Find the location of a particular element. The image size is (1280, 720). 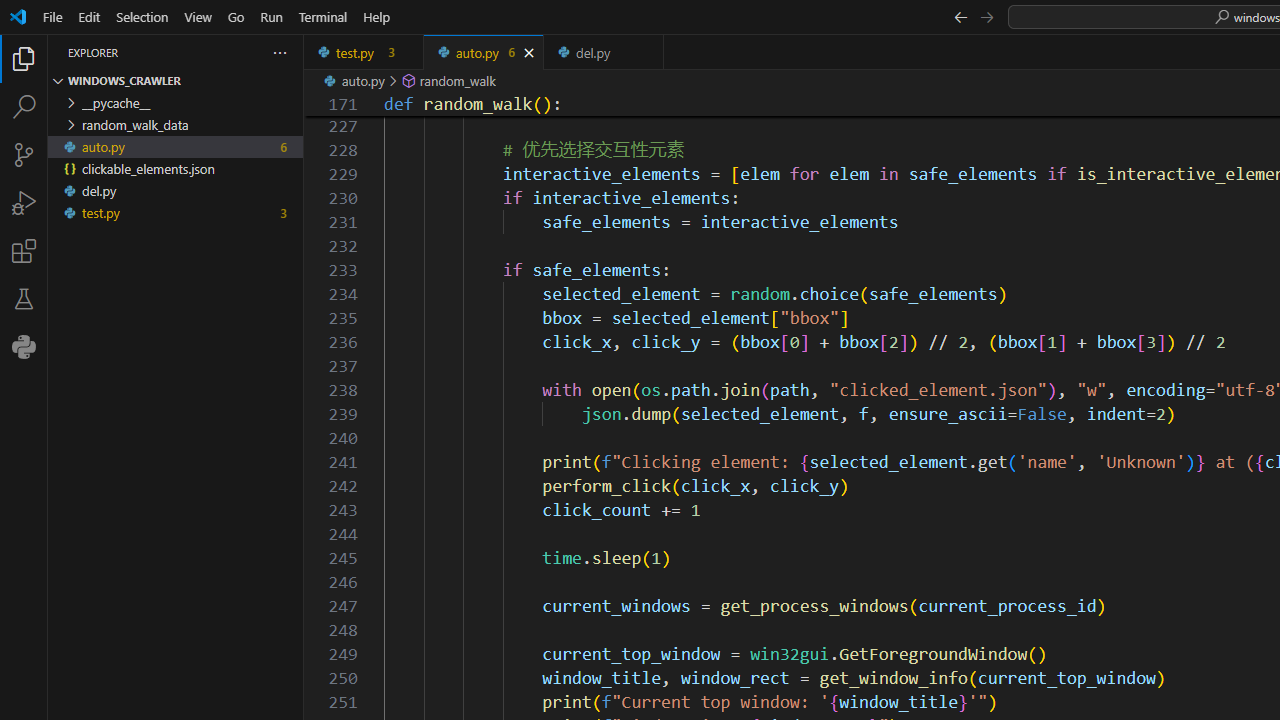

Help is located at coordinates (376, 16).